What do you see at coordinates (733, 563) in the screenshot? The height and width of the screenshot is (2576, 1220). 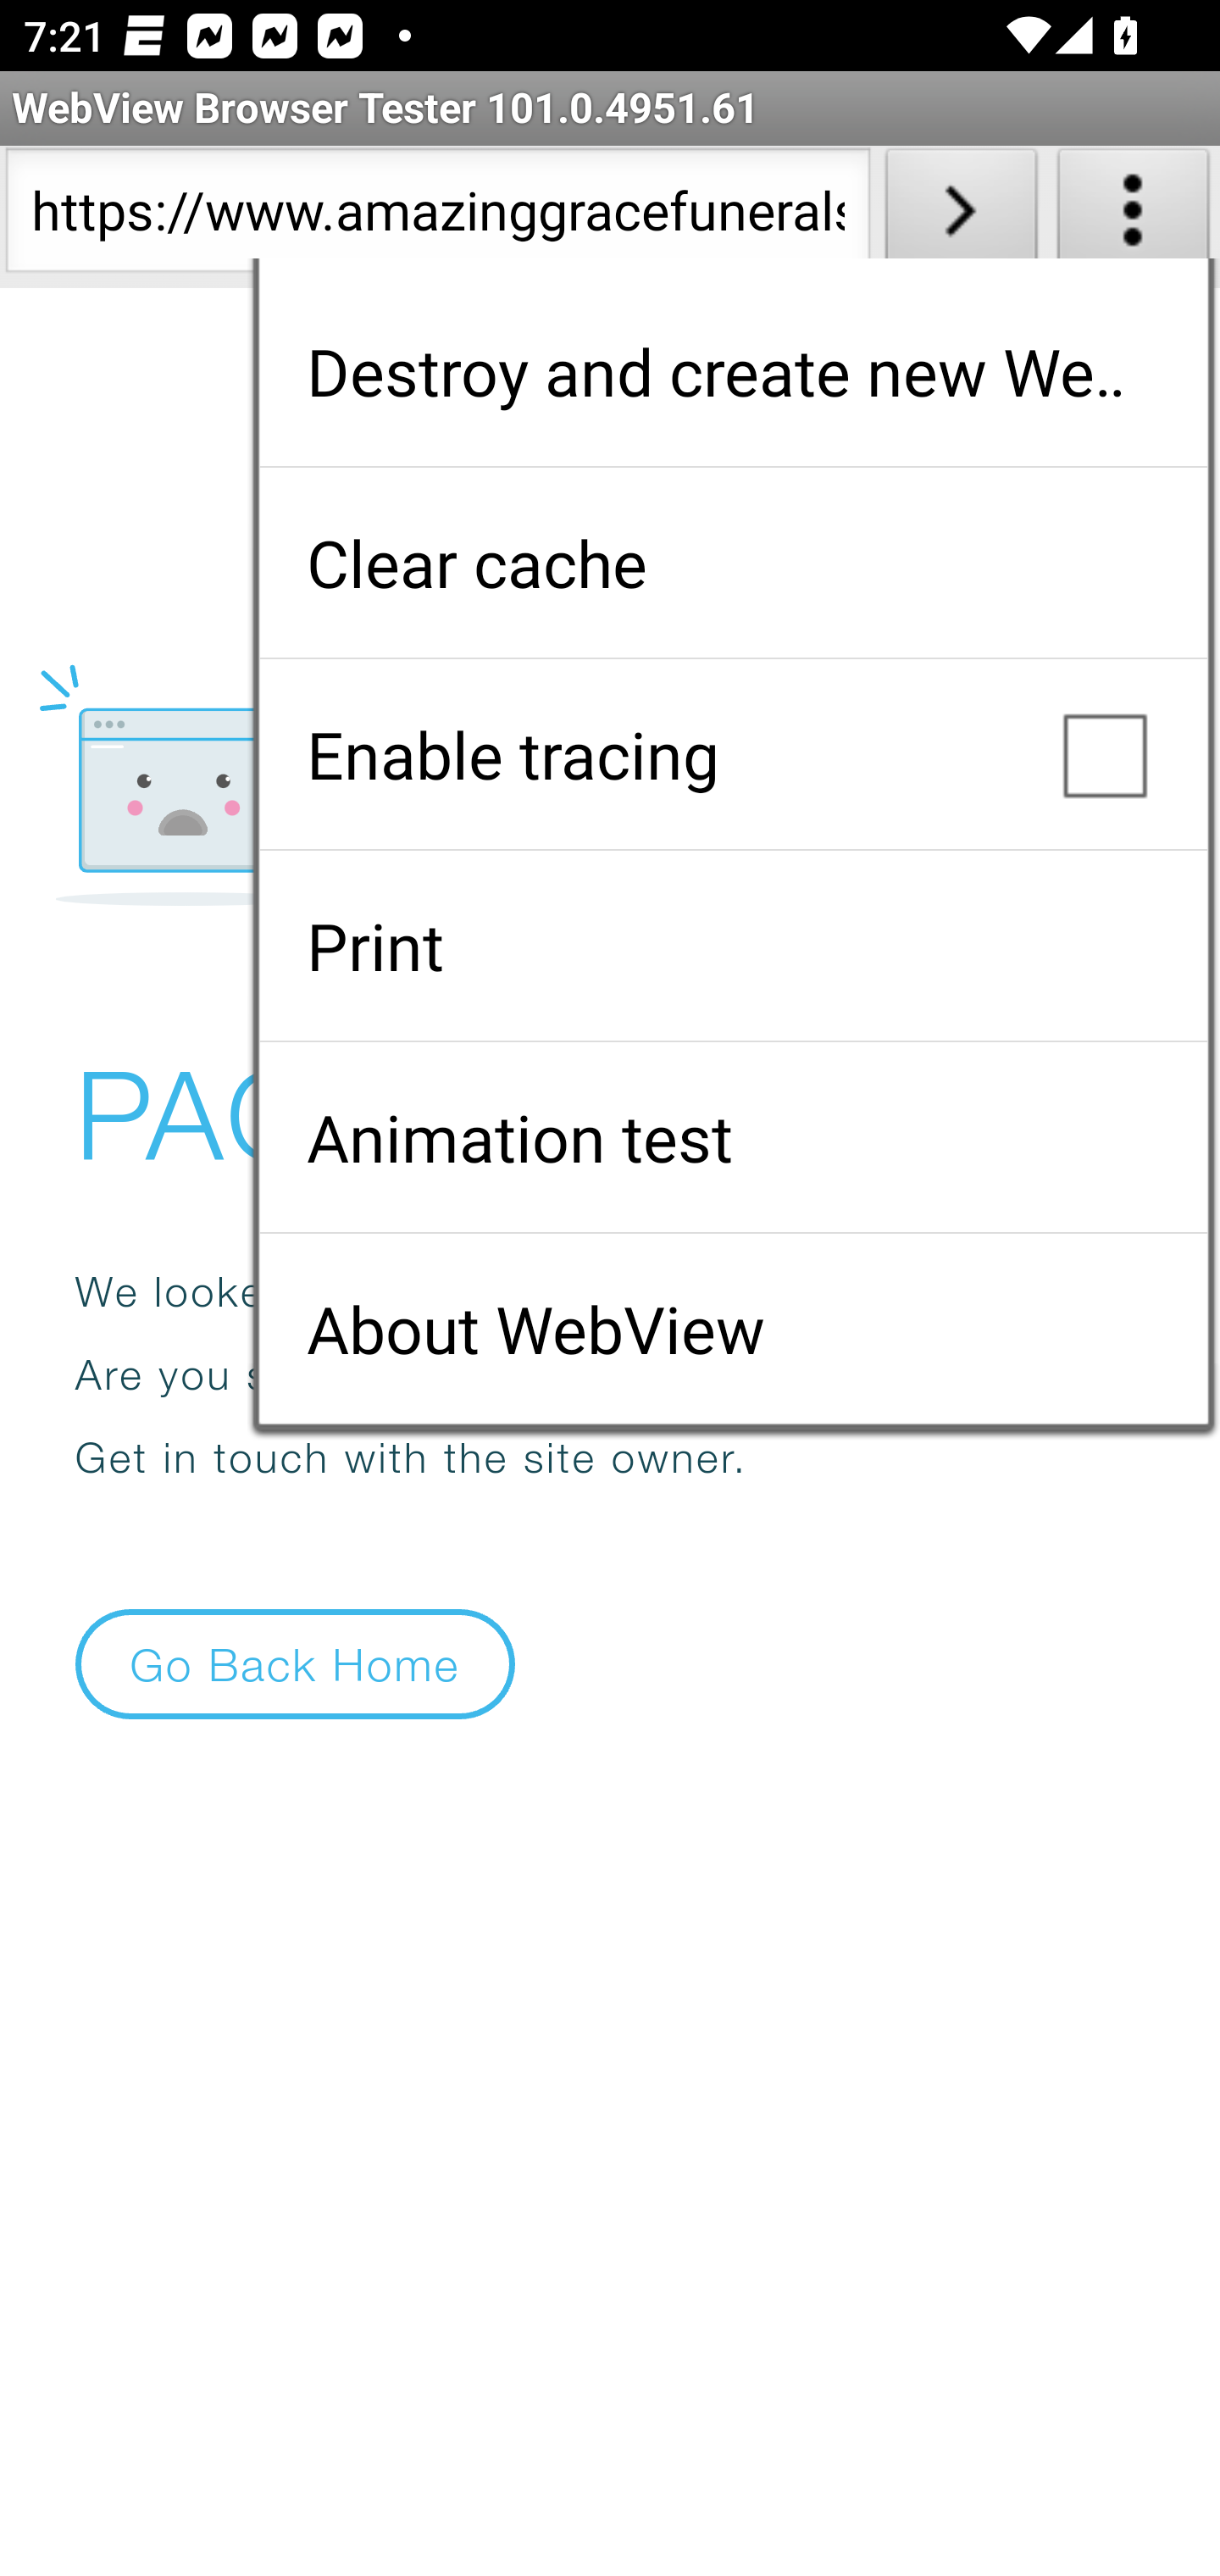 I see `Clear cache` at bounding box center [733, 563].